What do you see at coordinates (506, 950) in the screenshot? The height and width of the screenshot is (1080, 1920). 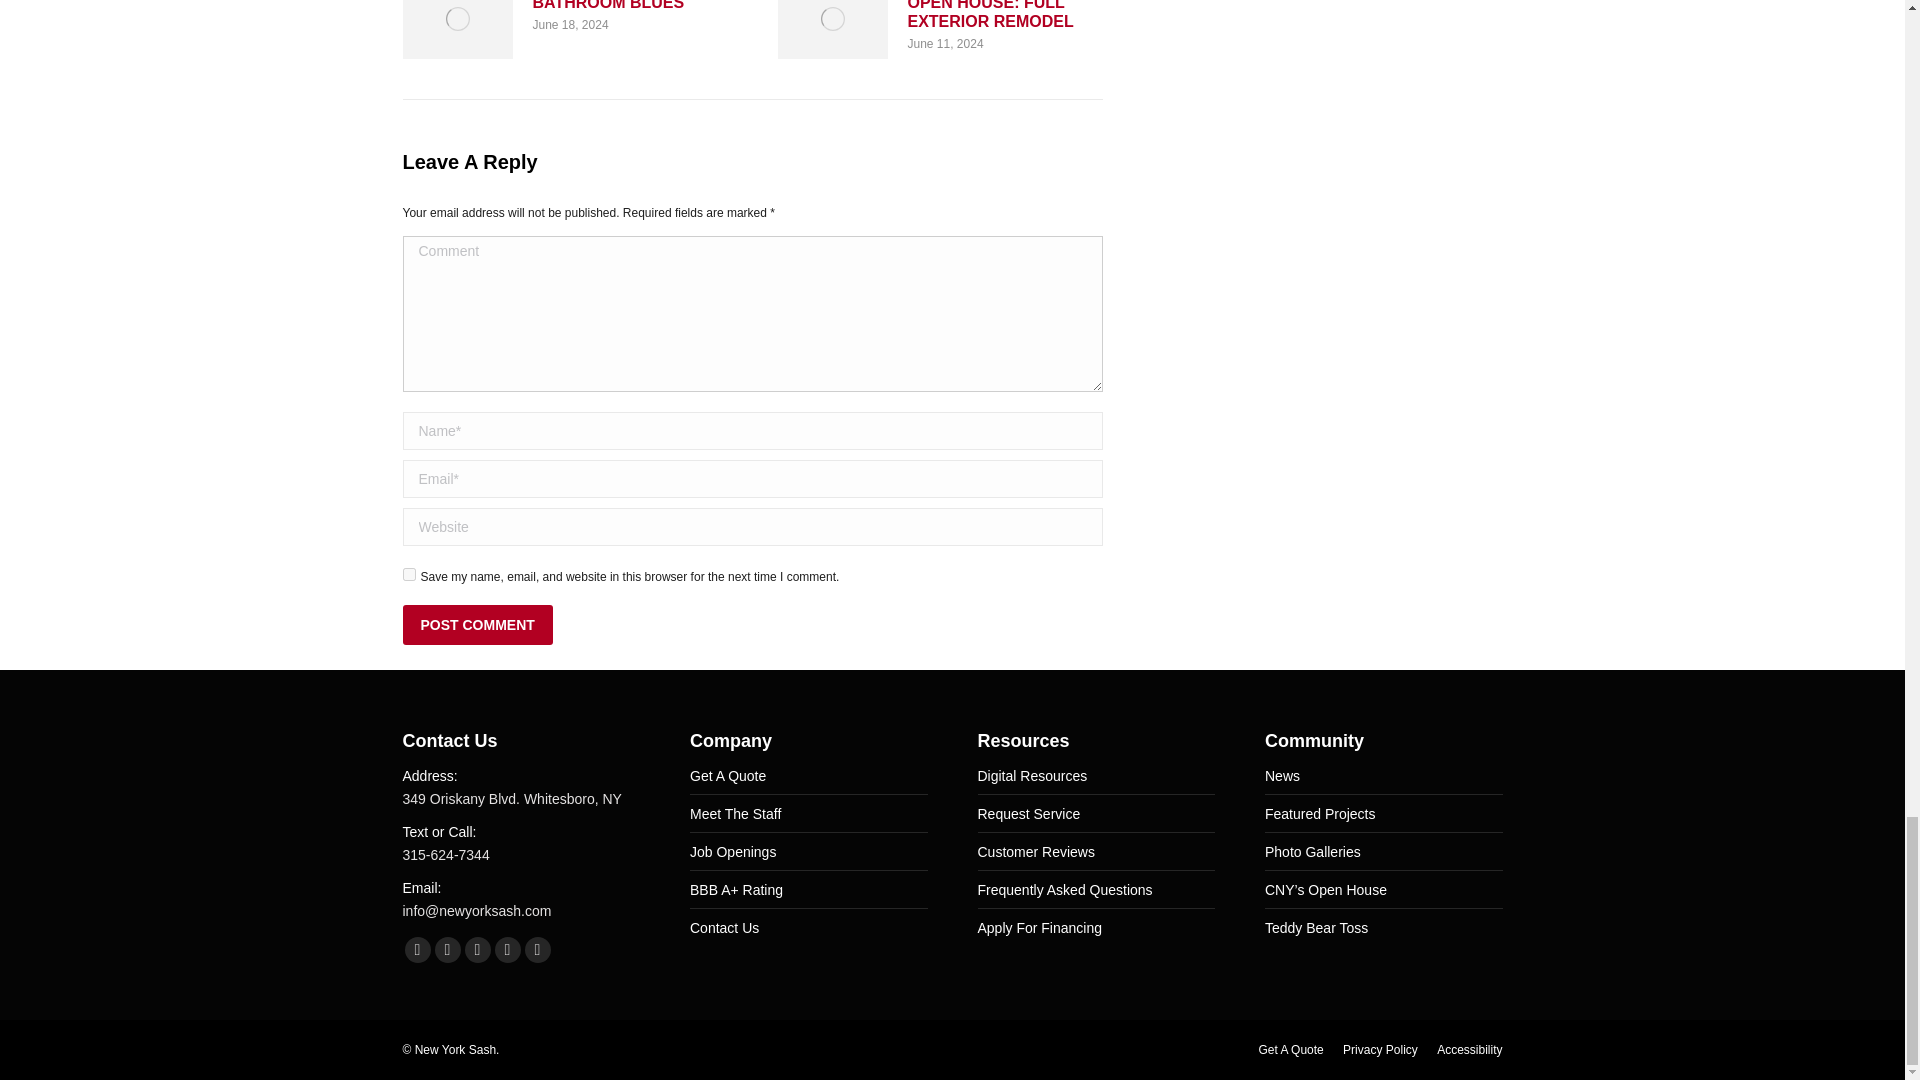 I see `Pinterest page opens in new window` at bounding box center [506, 950].